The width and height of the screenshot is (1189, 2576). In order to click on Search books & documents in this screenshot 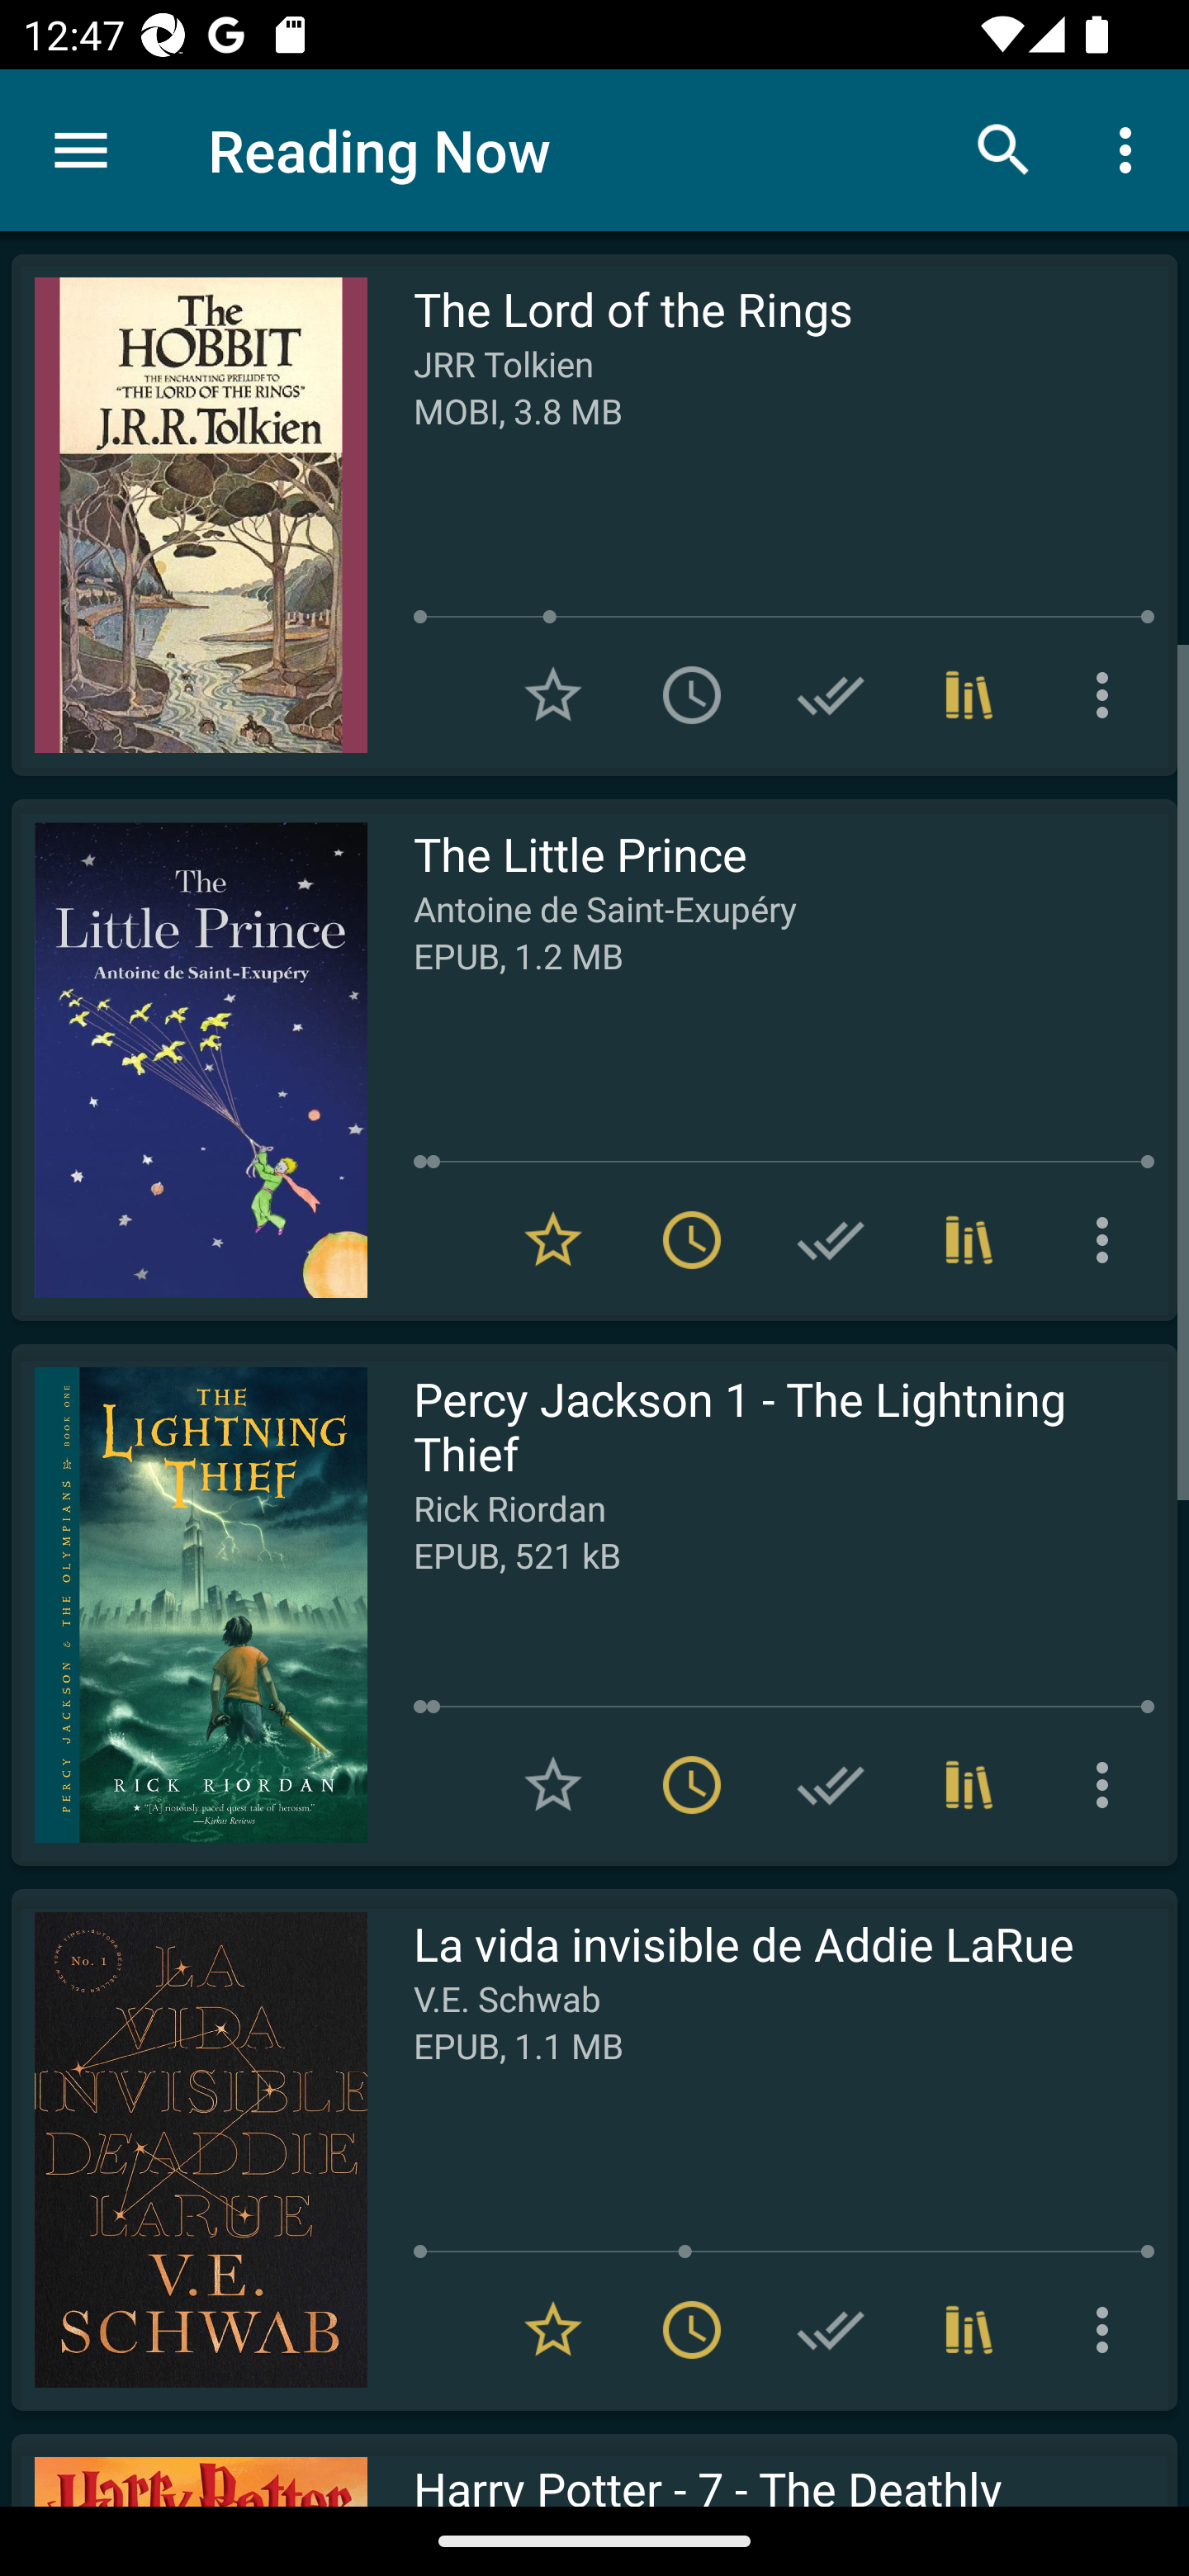, I will do `click(1004, 149)`.